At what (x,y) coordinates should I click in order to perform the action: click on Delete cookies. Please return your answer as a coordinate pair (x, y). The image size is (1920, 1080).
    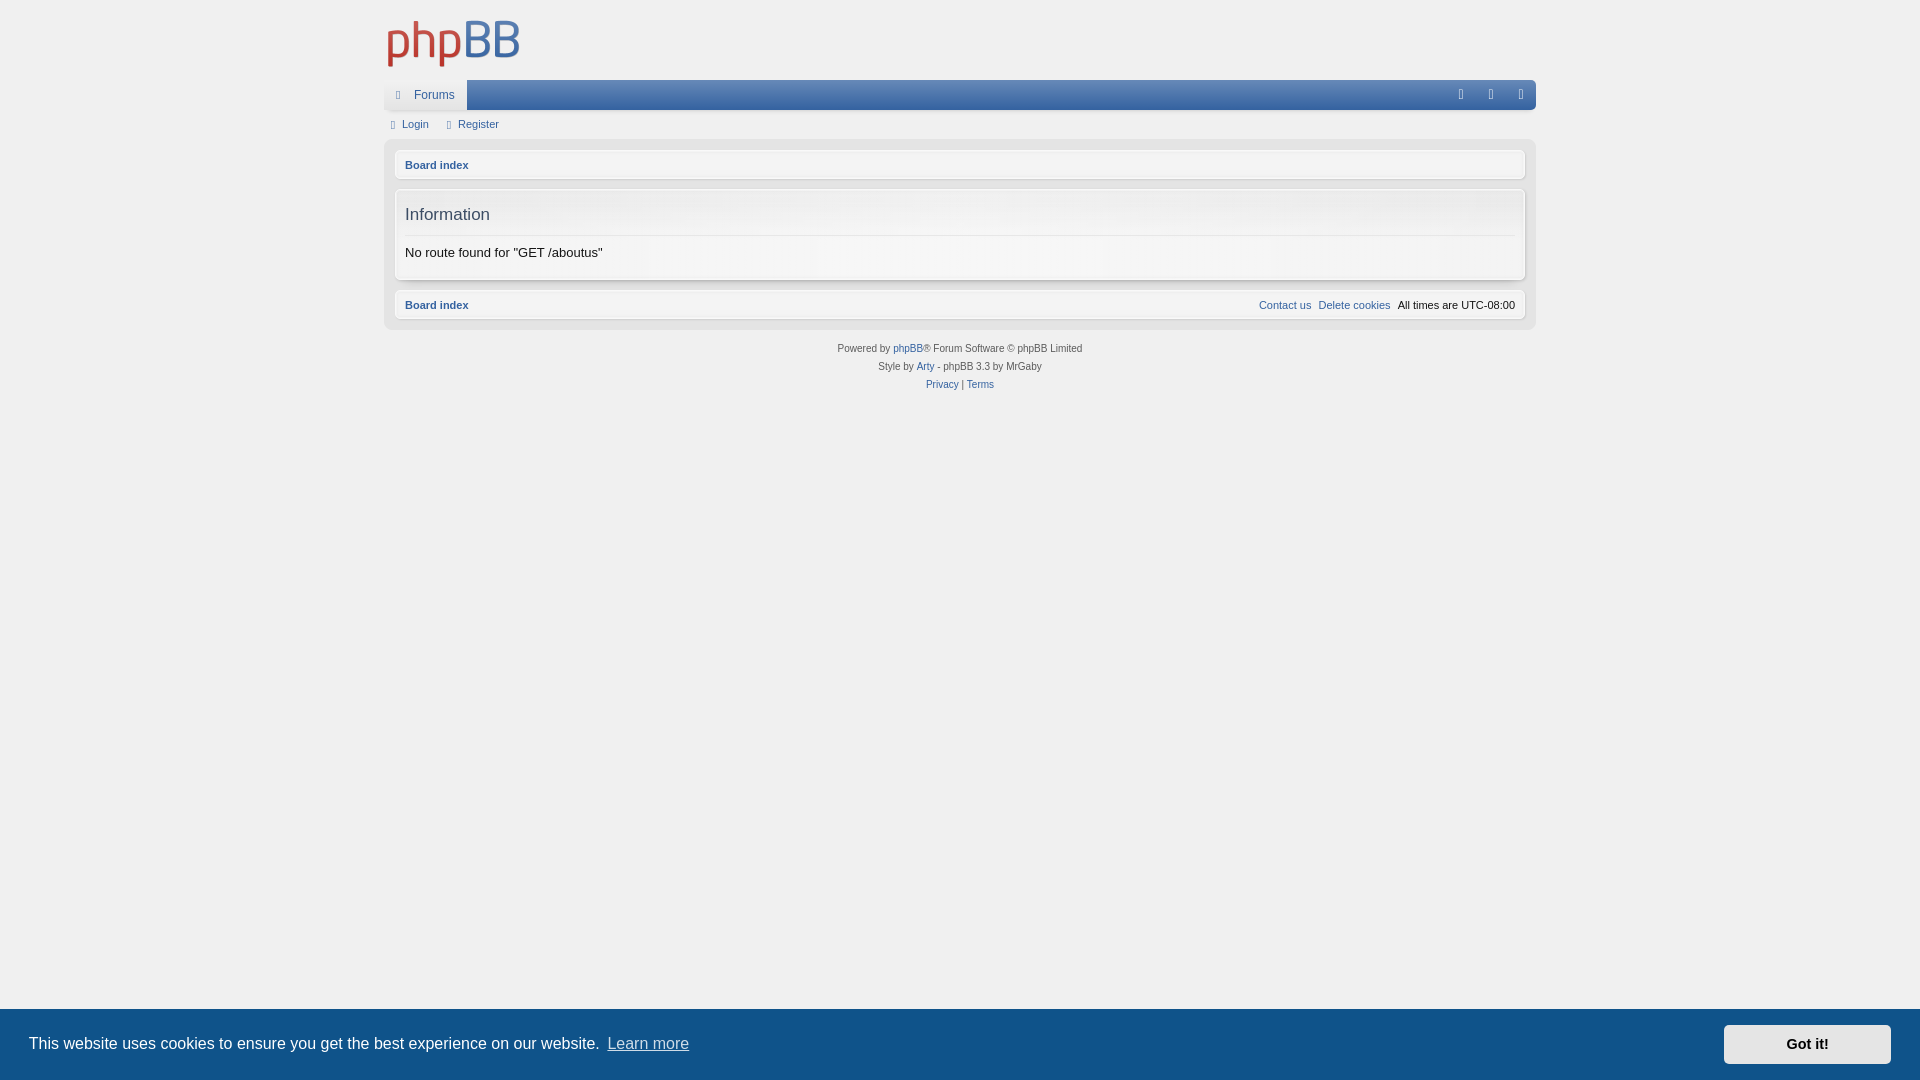
    Looking at the image, I should click on (1354, 305).